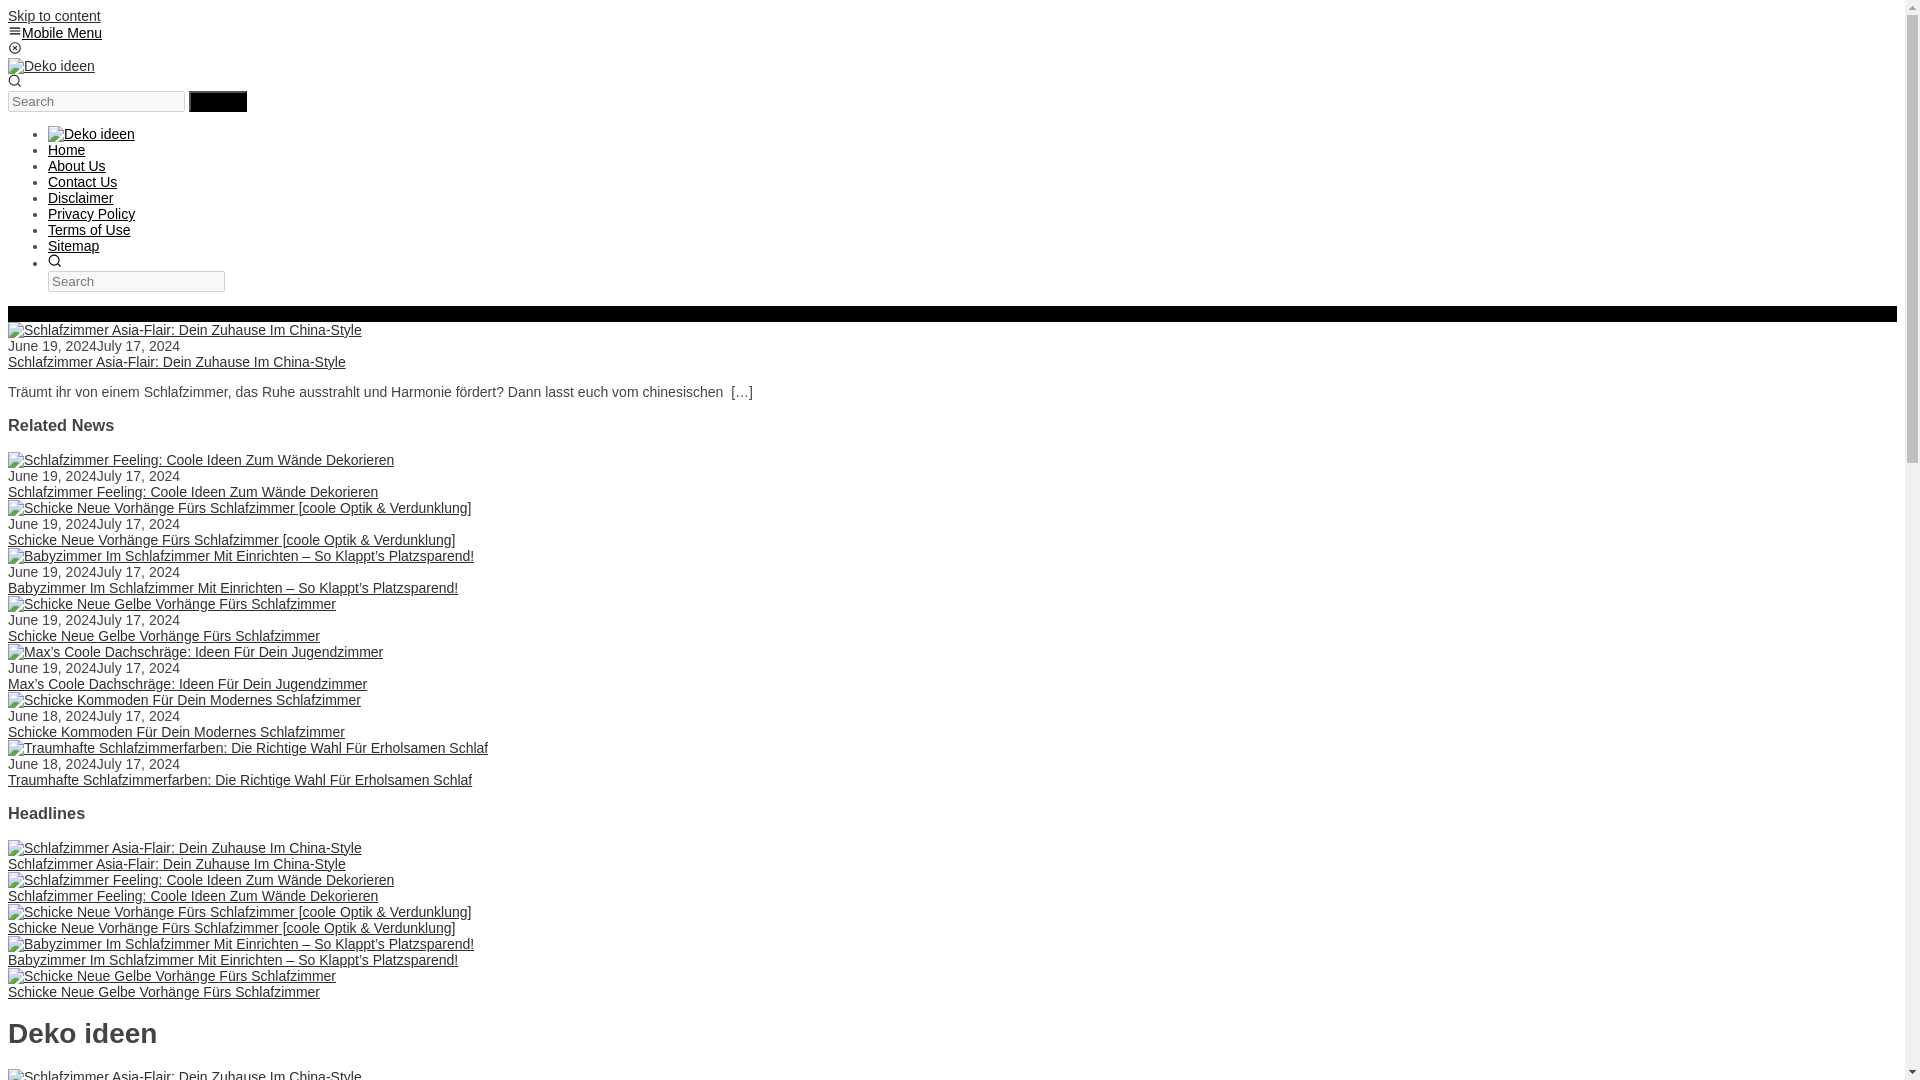 Image resolution: width=1920 pixels, height=1080 pixels. What do you see at coordinates (82, 182) in the screenshot?
I see `Contact Us` at bounding box center [82, 182].